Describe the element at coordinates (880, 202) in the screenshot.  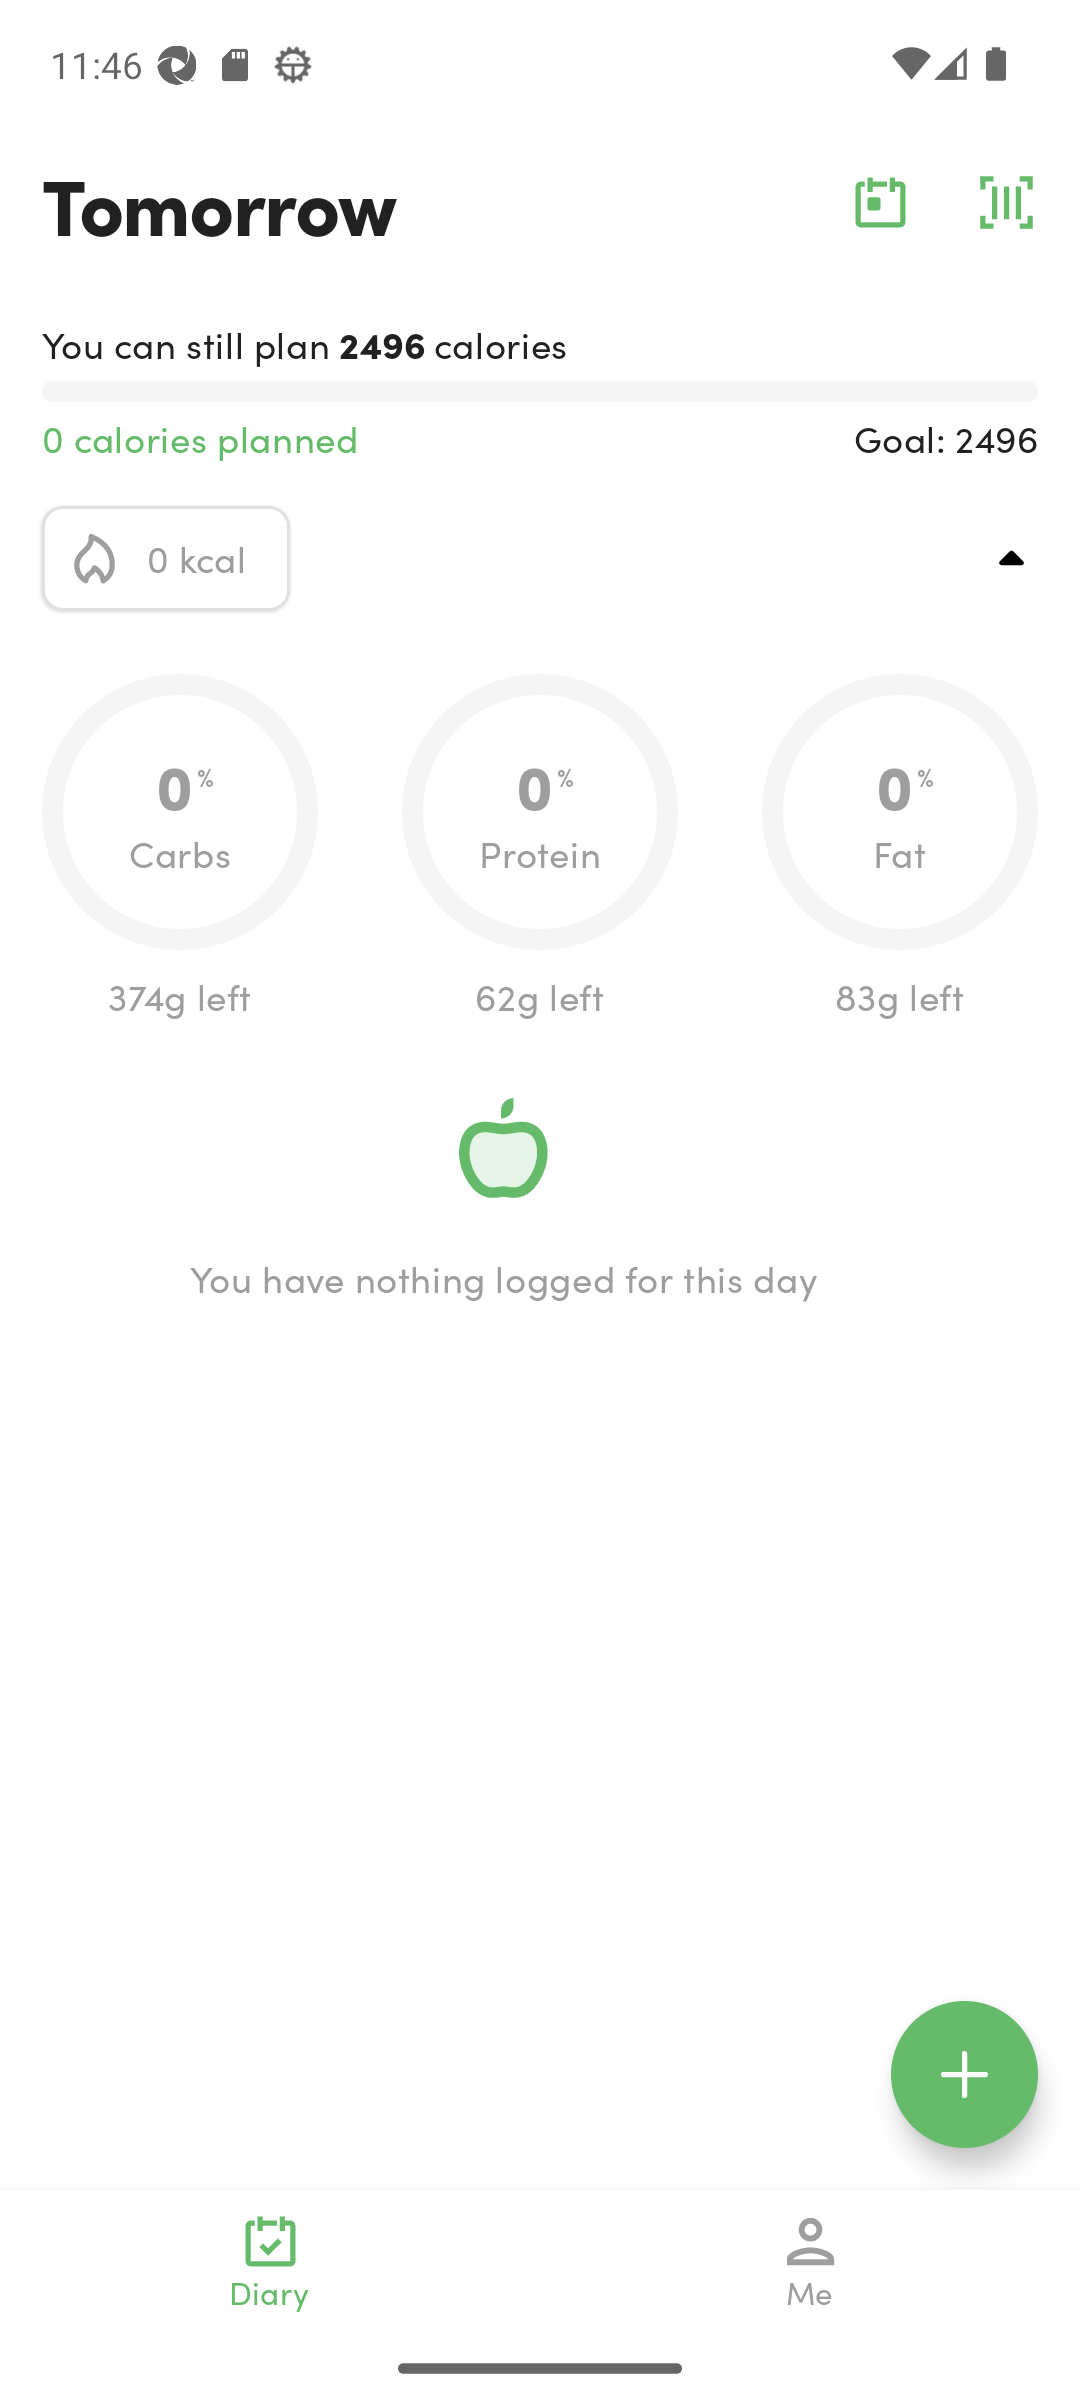
I see `calendar_action` at that location.